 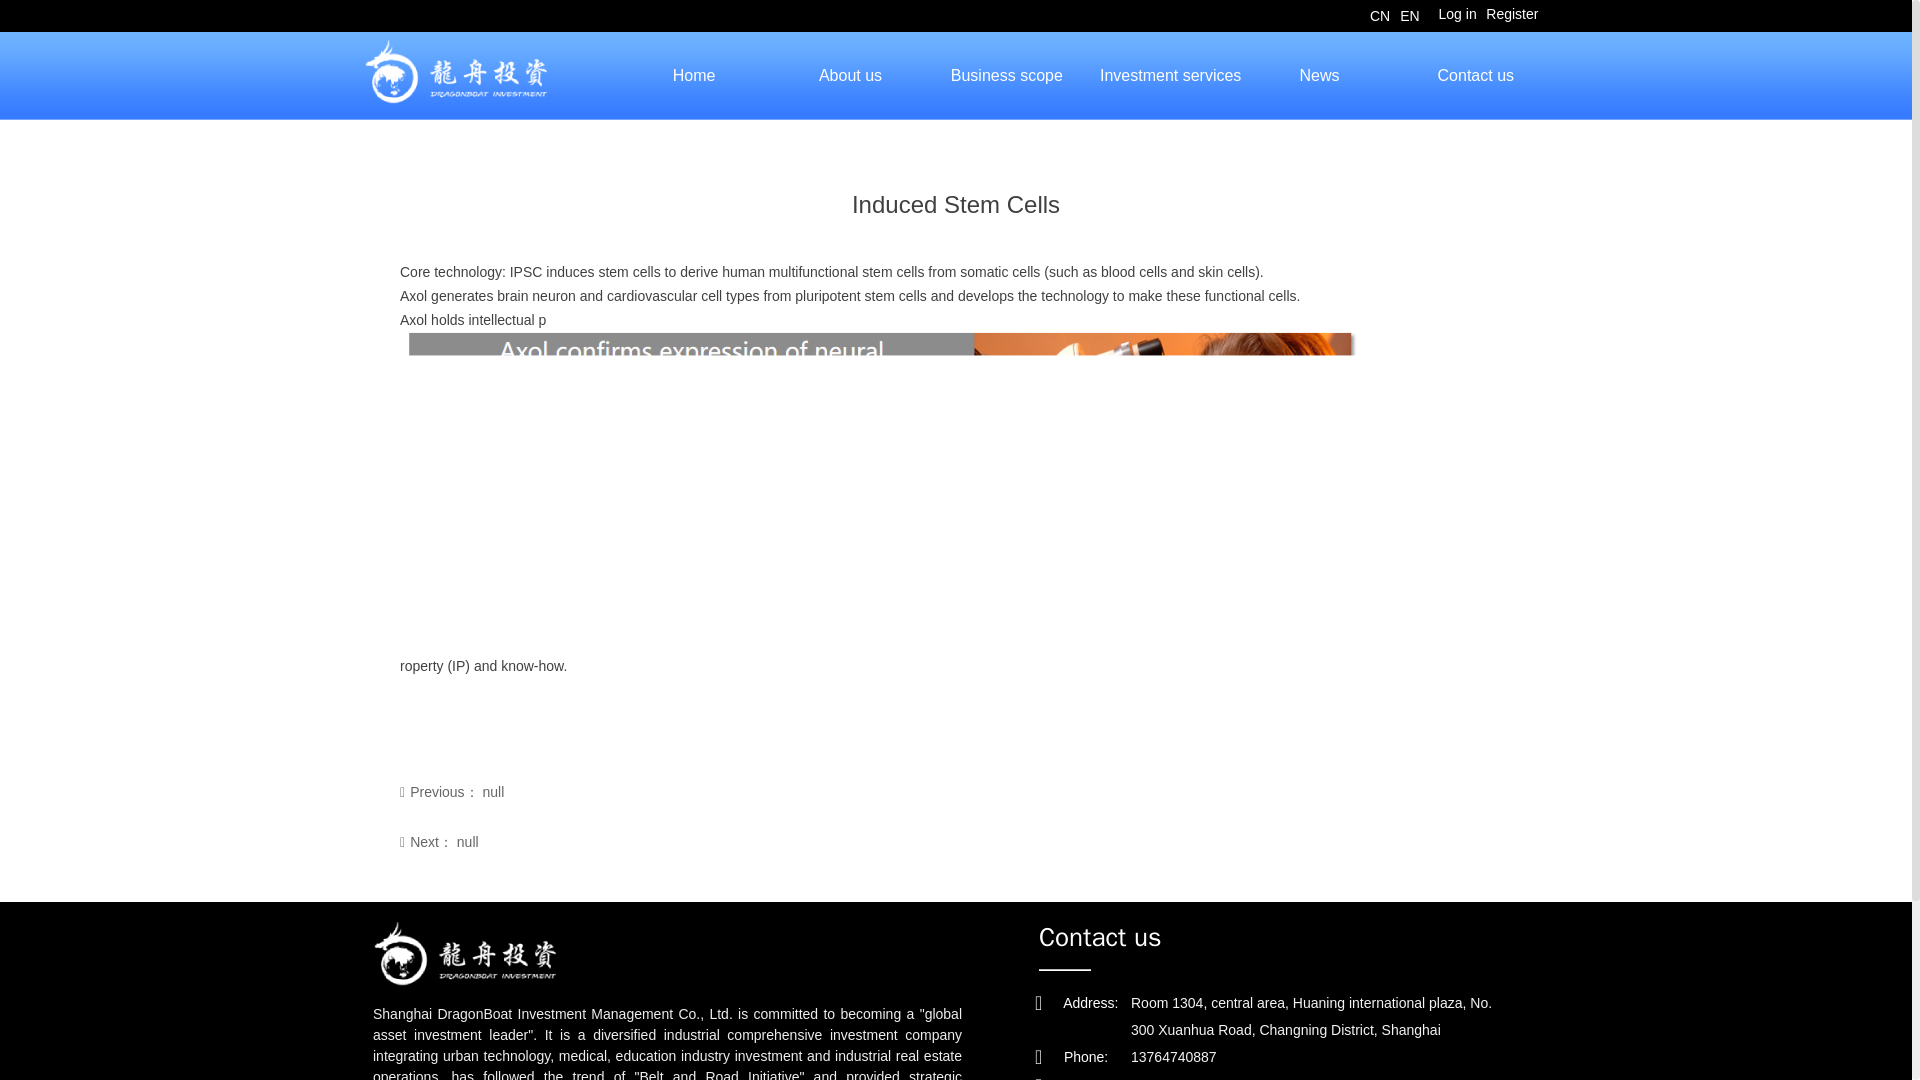 What do you see at coordinates (1476, 76) in the screenshot?
I see `Log in` at bounding box center [1476, 76].